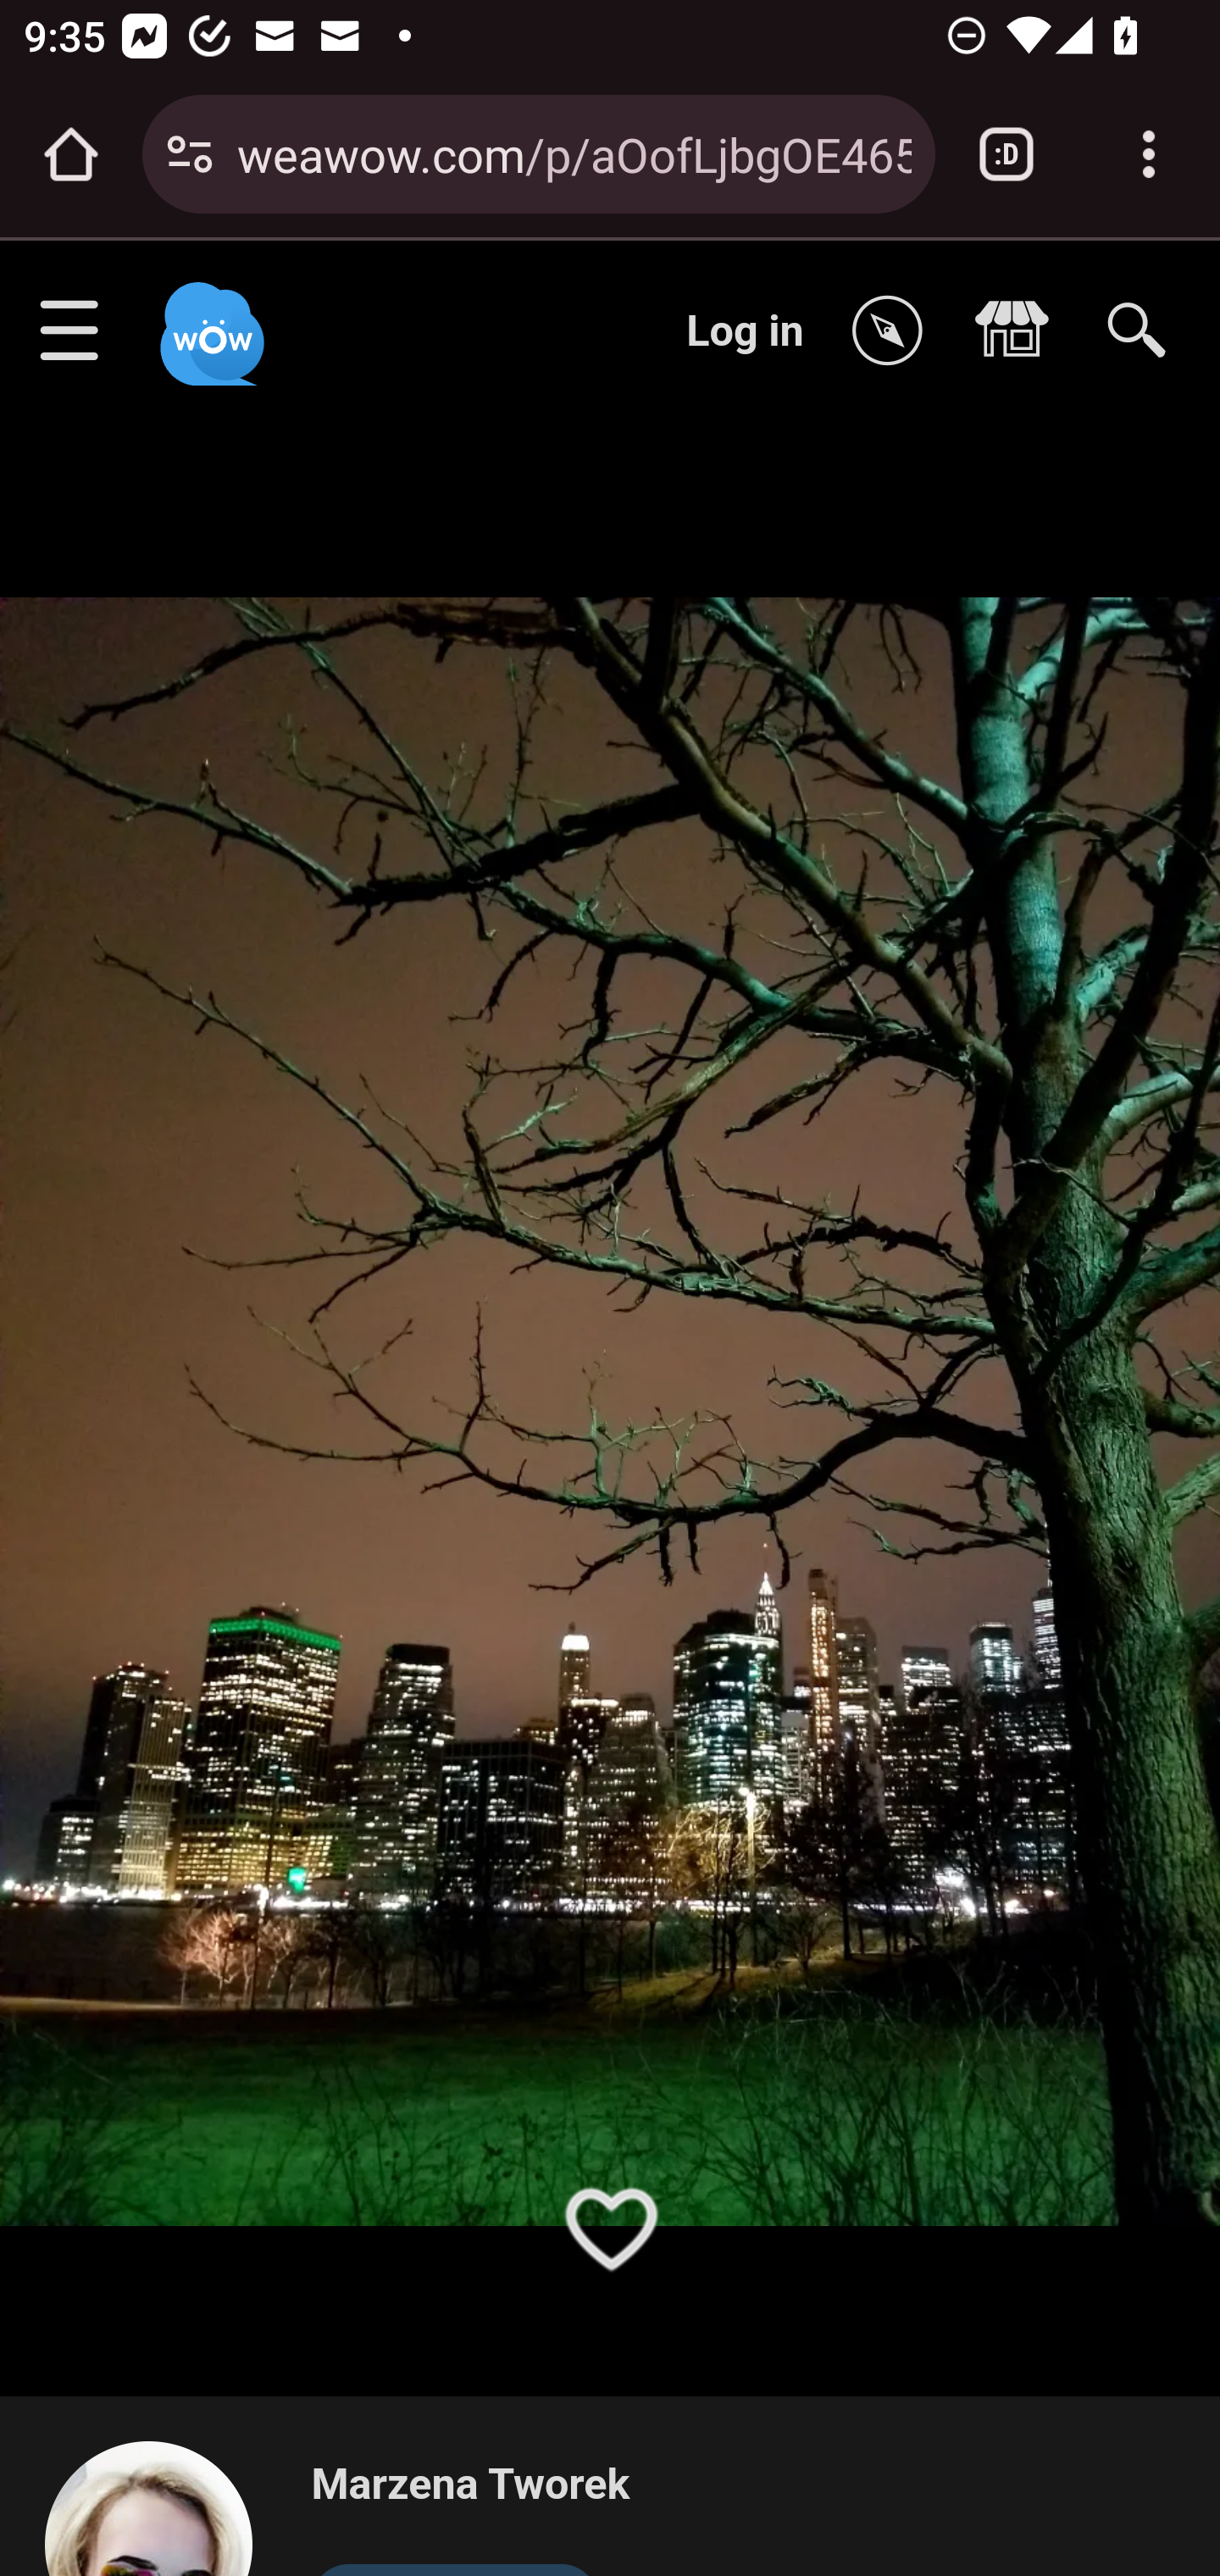 Image resolution: width=1220 pixels, height=2576 pixels. Describe the element at coordinates (469, 2486) in the screenshot. I see `Marzena Tworek` at that location.